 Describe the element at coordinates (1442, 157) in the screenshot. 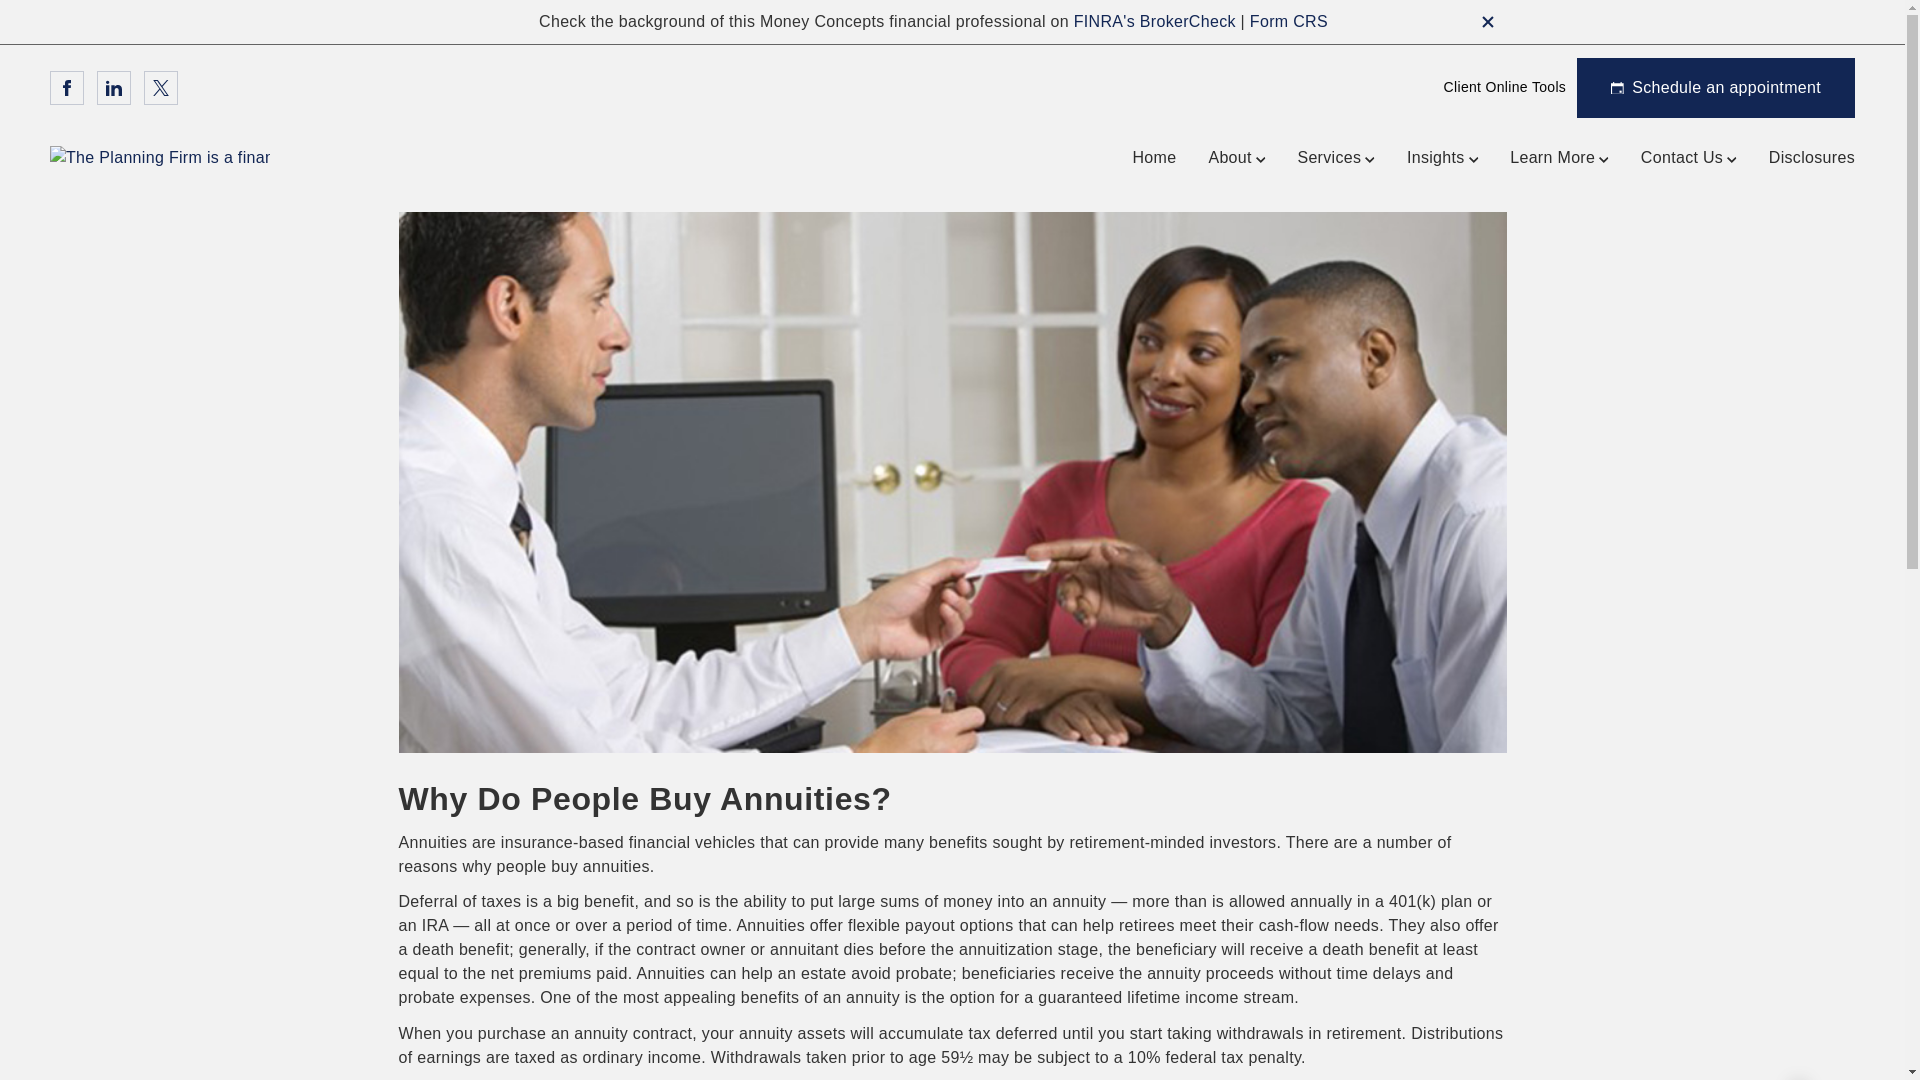

I see `Insights` at that location.